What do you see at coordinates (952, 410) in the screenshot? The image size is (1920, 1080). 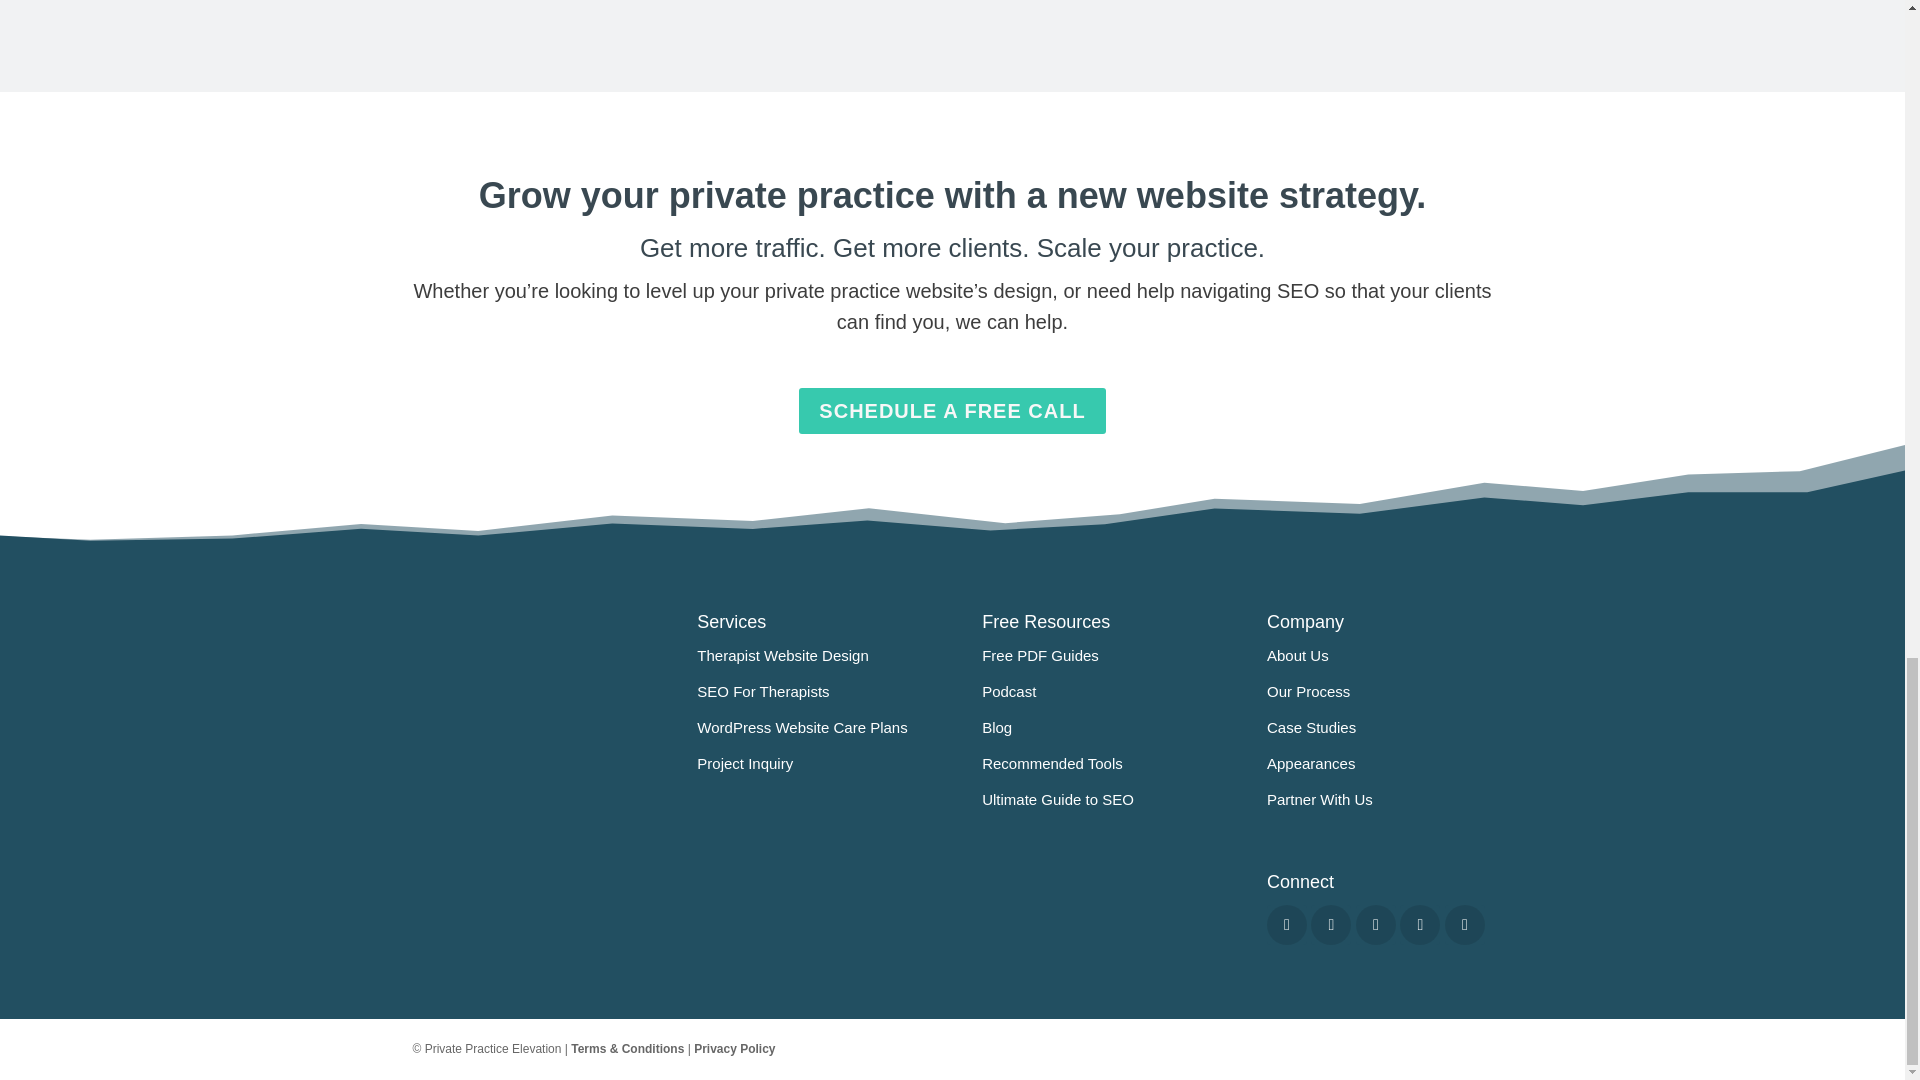 I see `SCHEDULE A FREE CALL` at bounding box center [952, 410].